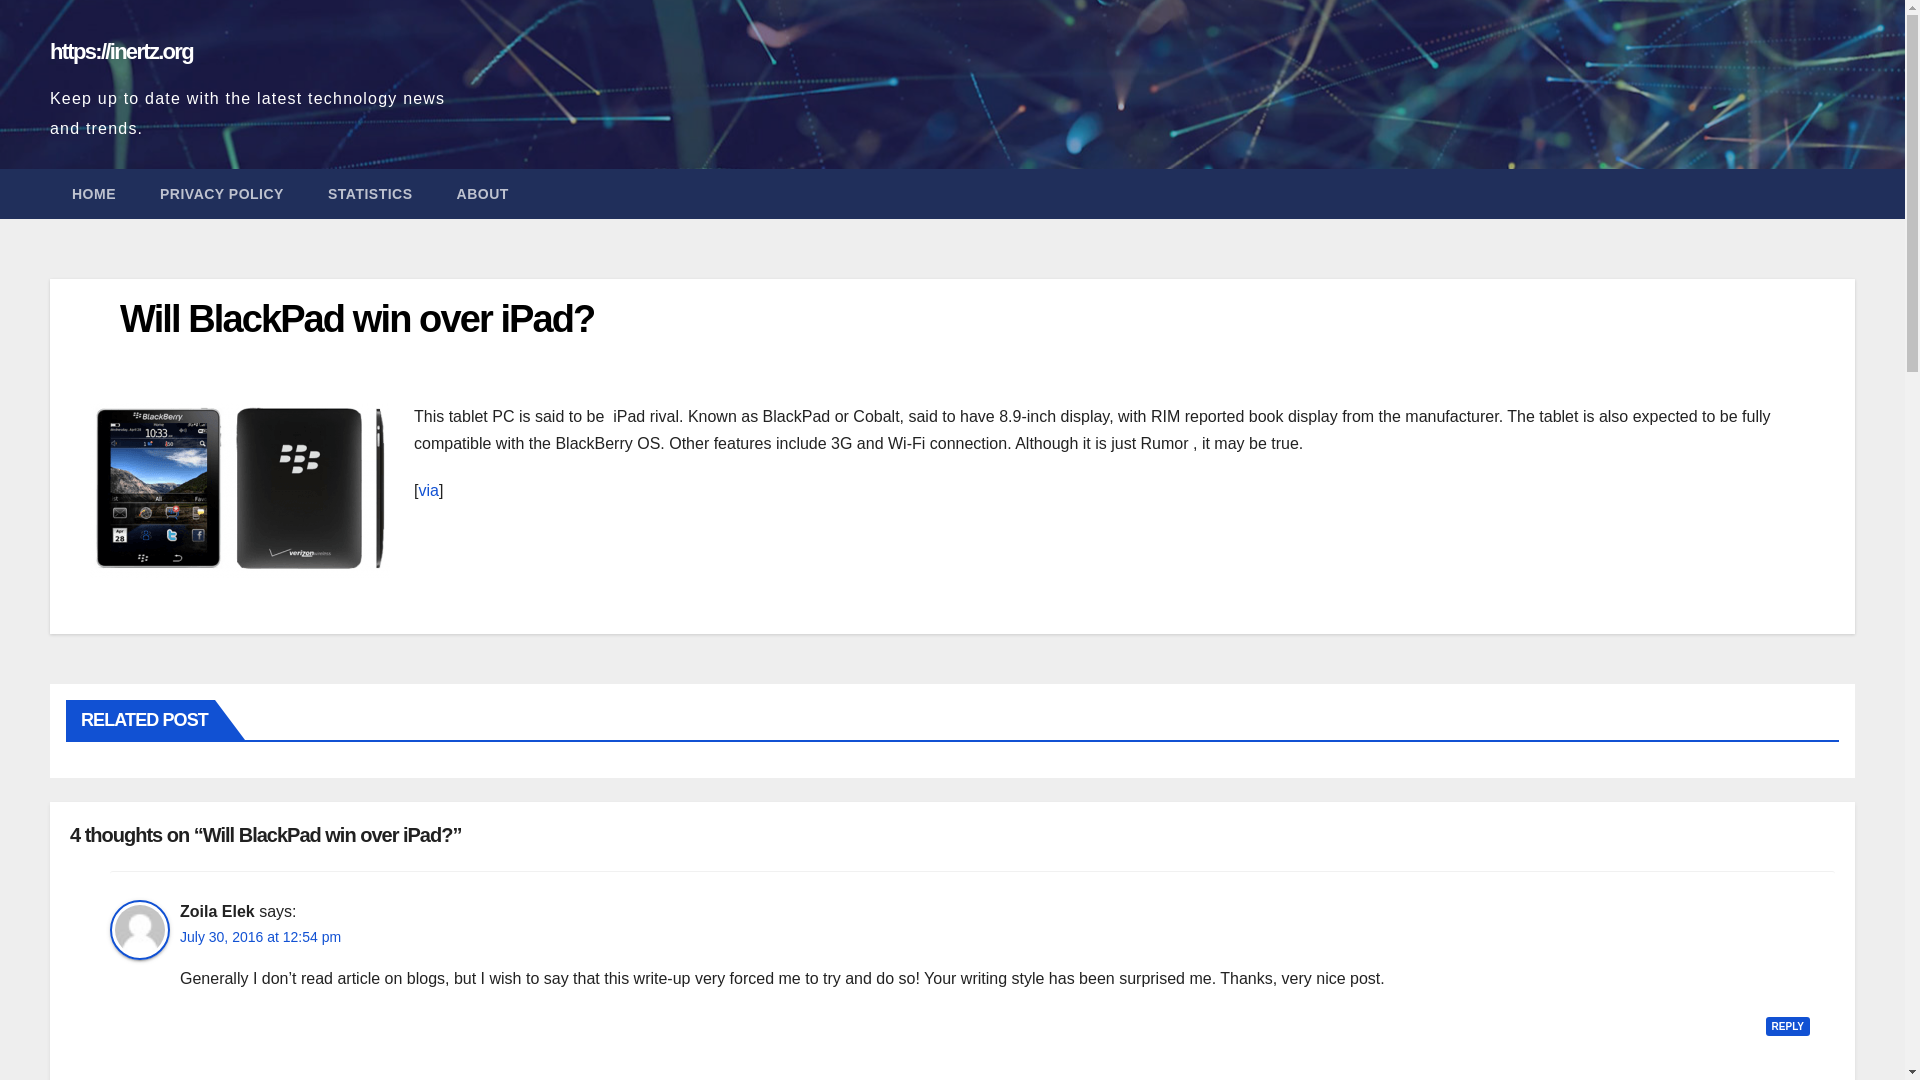  What do you see at coordinates (222, 194) in the screenshot?
I see `PRIVACY POLICY` at bounding box center [222, 194].